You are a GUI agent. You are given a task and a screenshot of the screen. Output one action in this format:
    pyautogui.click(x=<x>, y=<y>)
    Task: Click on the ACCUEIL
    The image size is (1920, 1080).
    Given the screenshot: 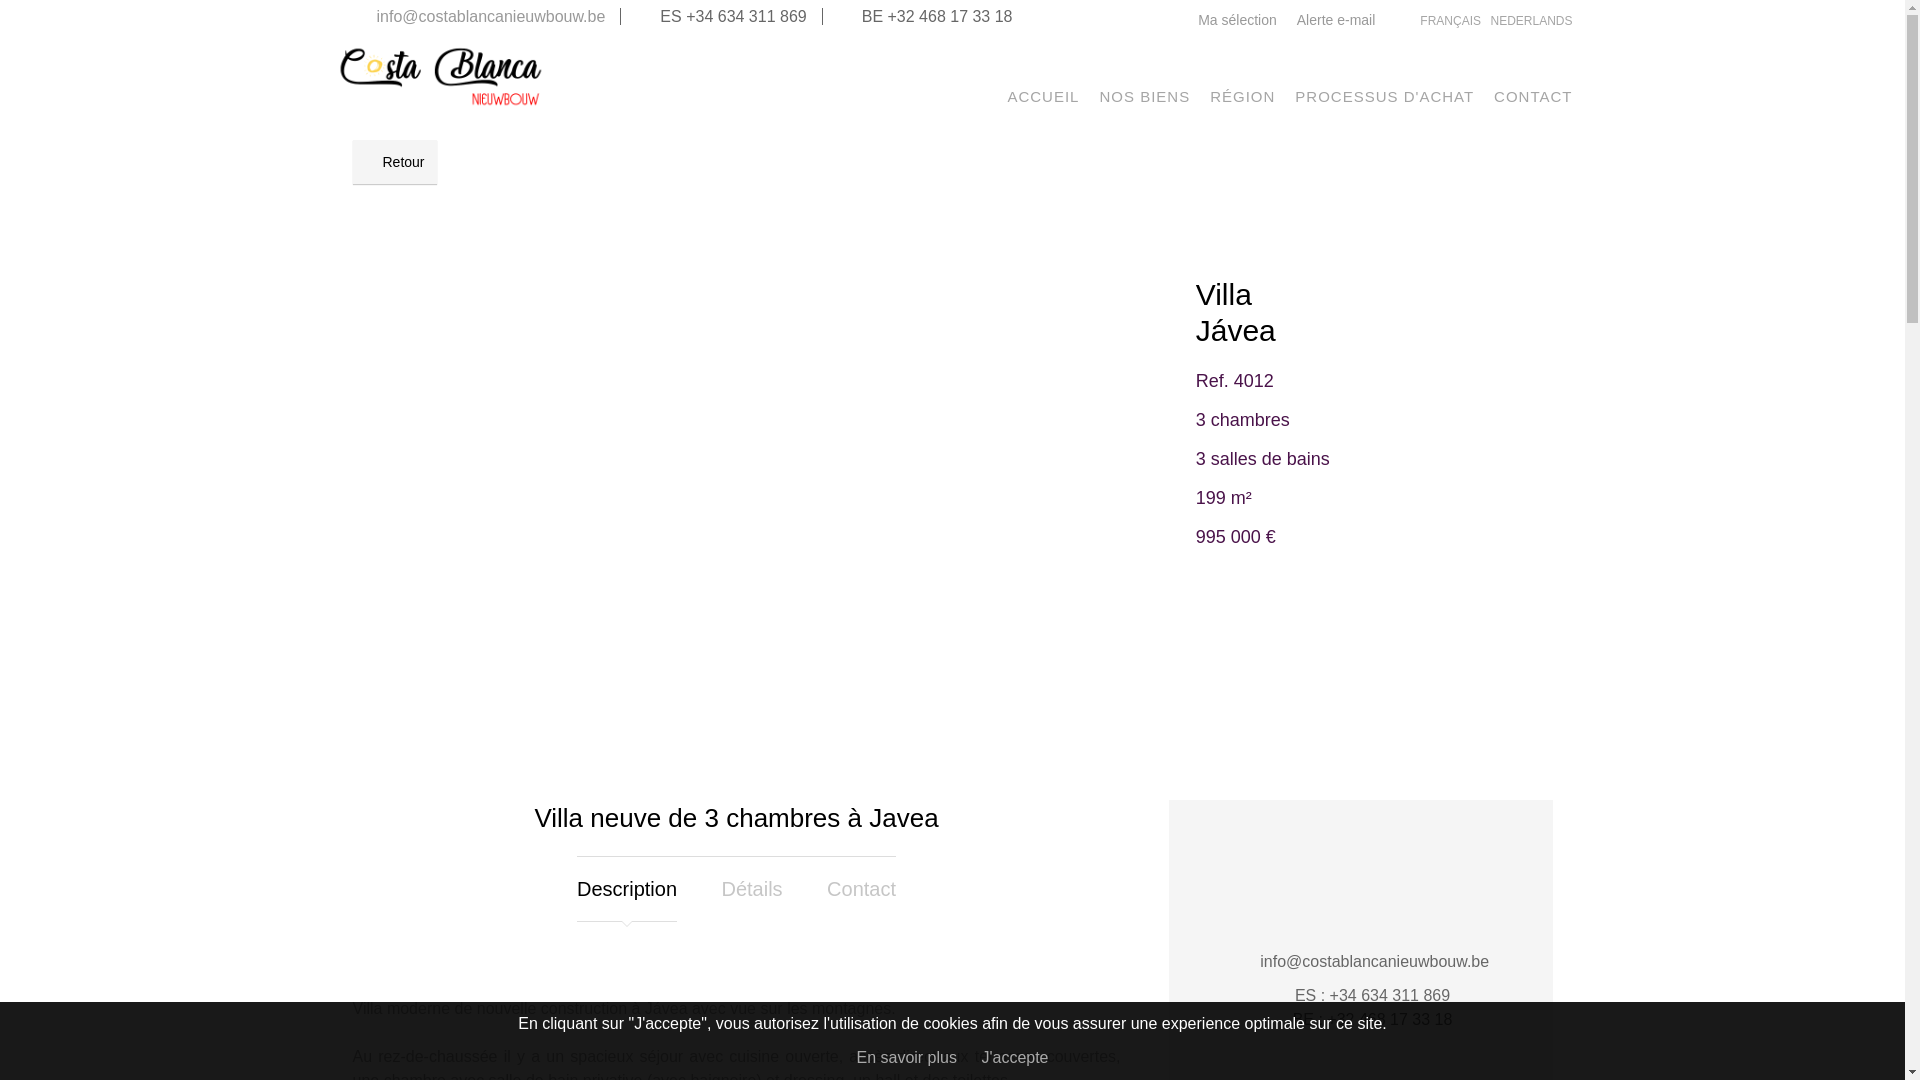 What is the action you would take?
    pyautogui.click(x=1043, y=97)
    